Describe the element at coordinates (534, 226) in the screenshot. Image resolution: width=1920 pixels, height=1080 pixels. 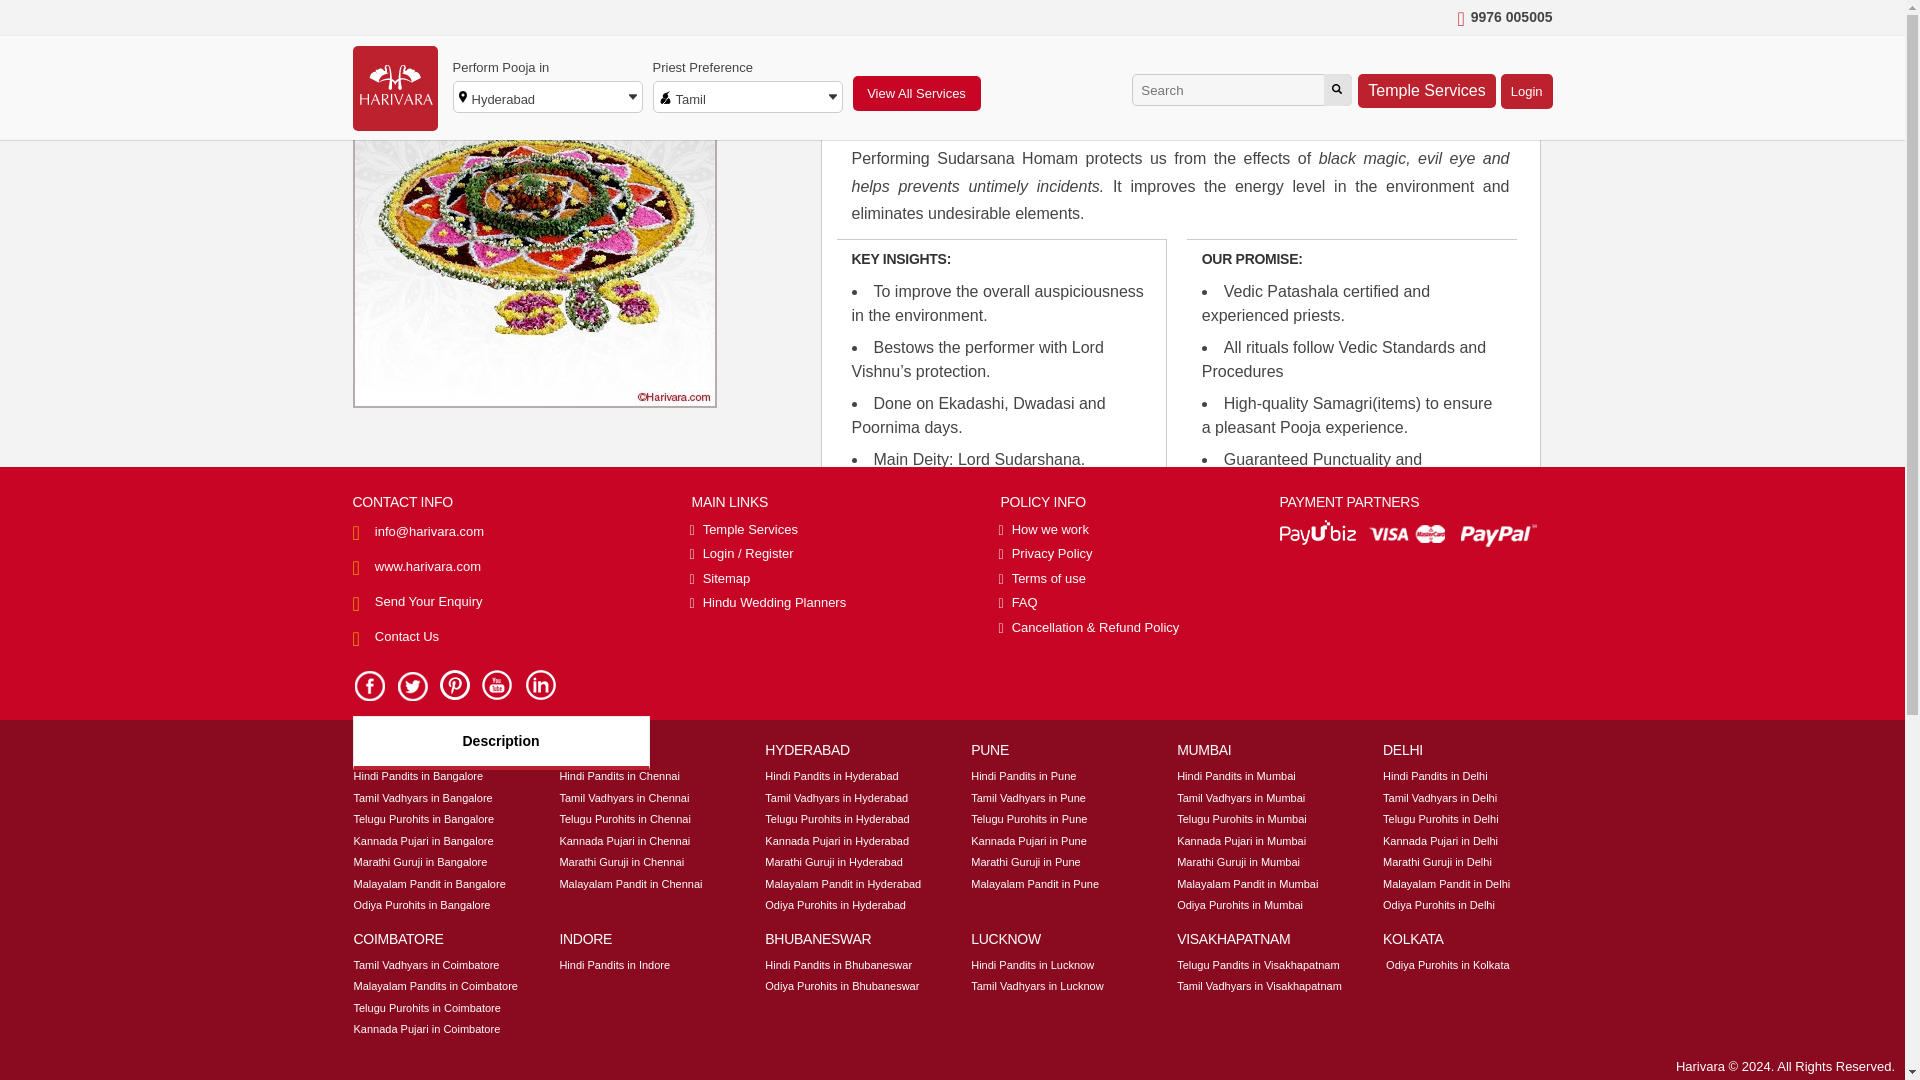
I see `Sudarsana Homam` at that location.